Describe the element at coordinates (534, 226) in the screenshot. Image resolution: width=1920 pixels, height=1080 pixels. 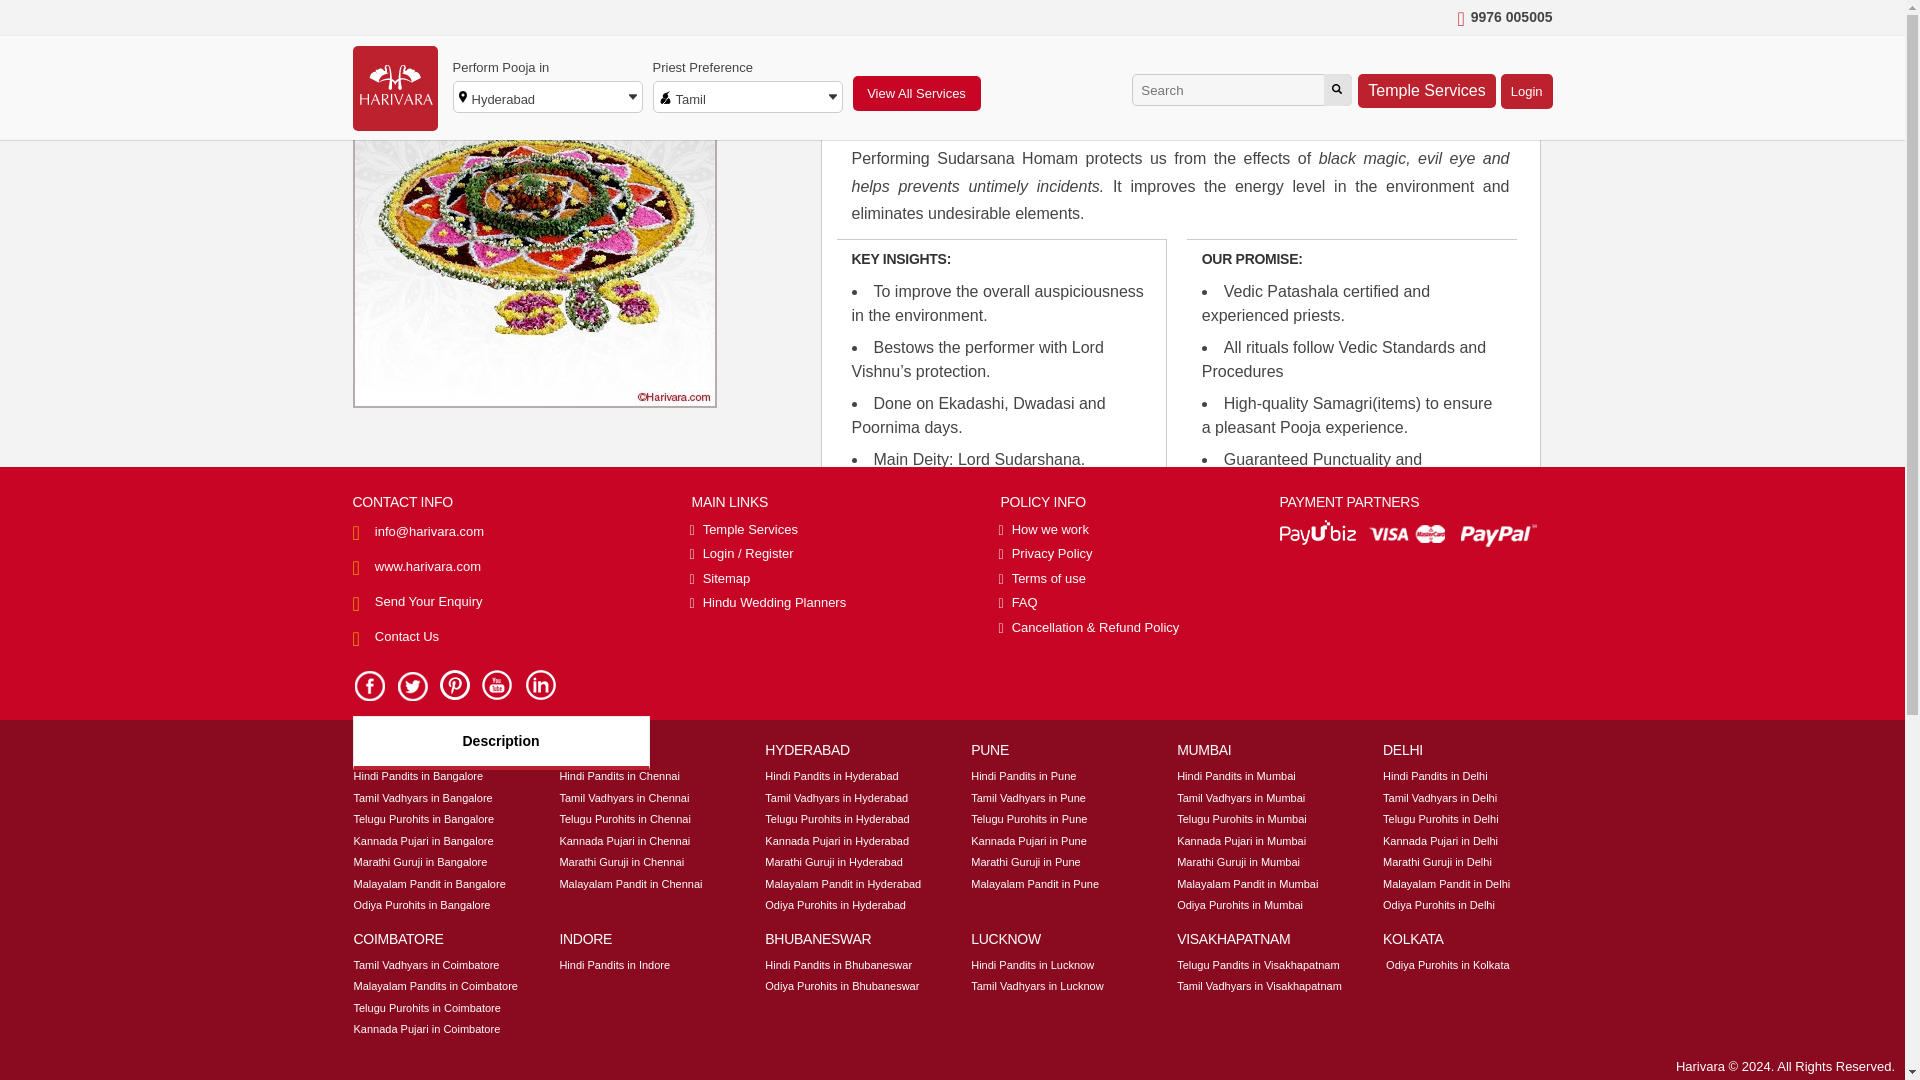
I see `Sudarsana Homam` at that location.